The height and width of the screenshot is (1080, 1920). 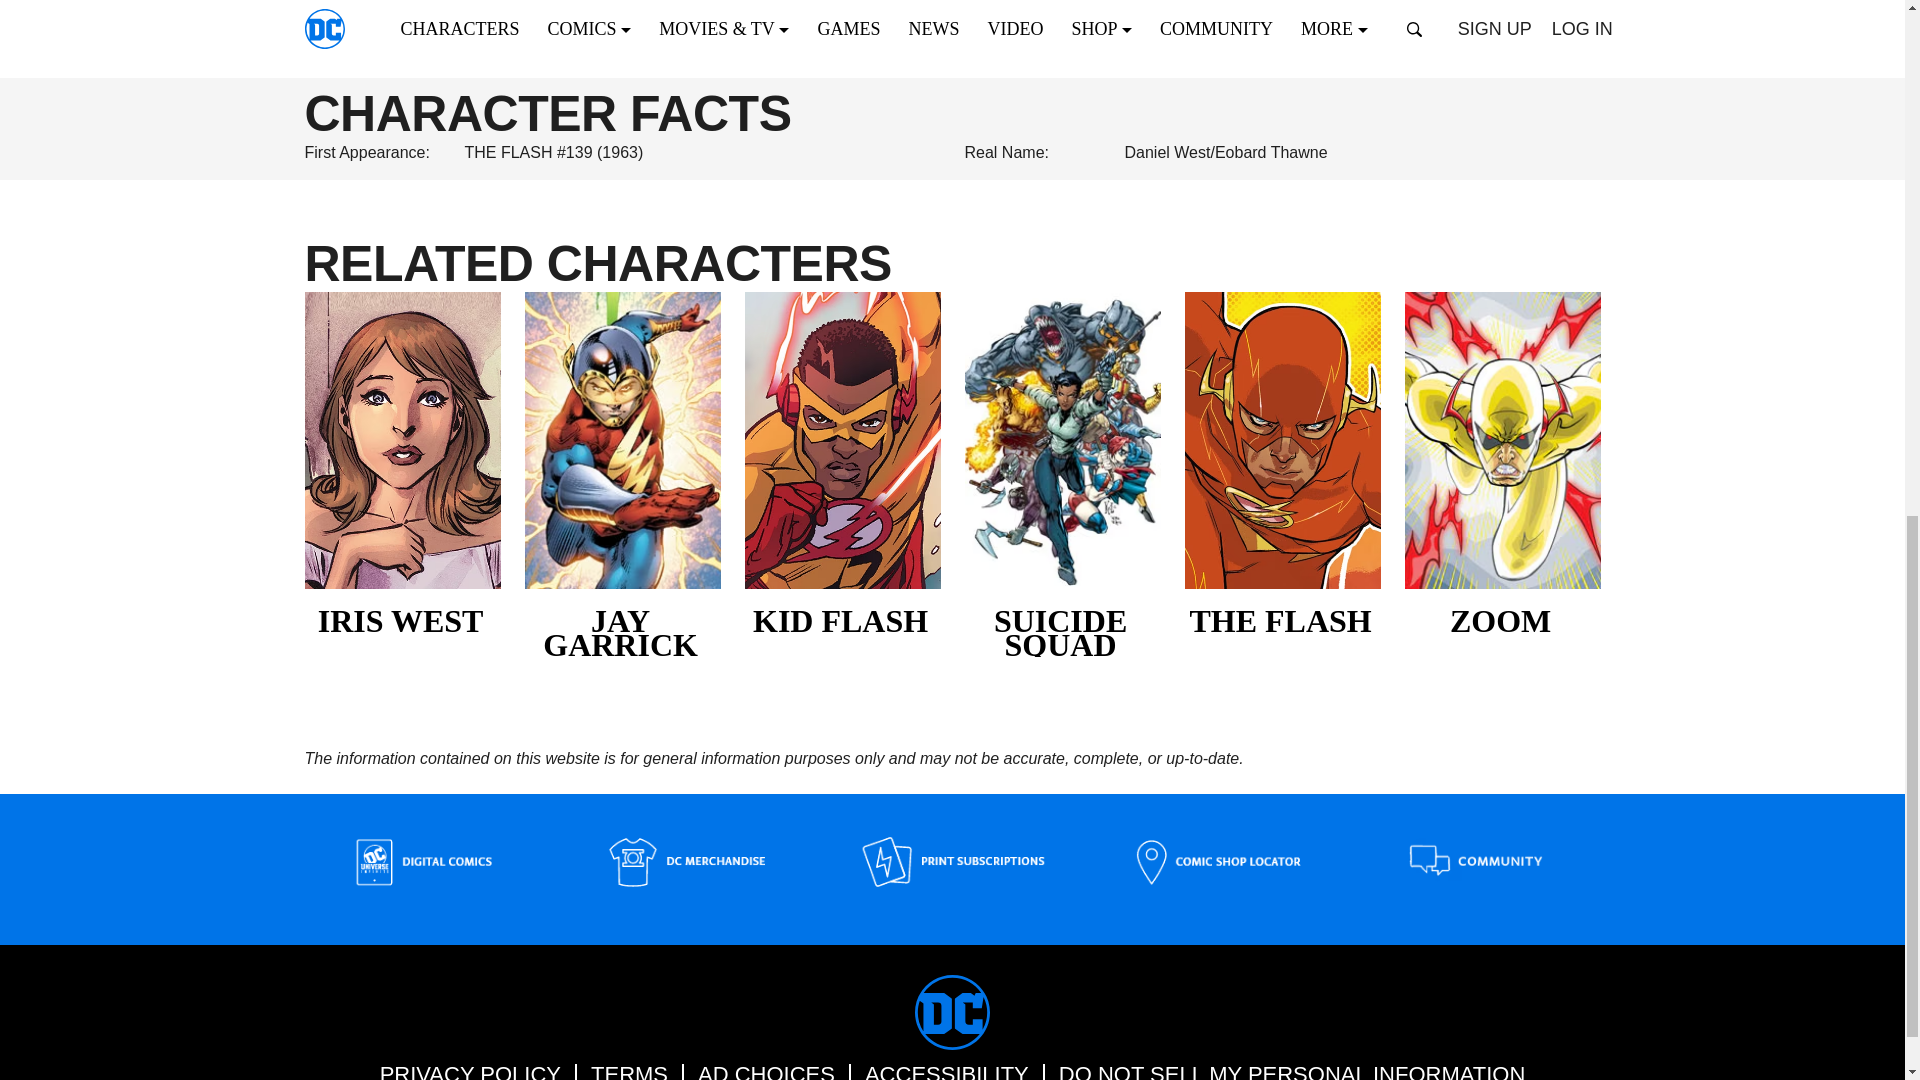 I want to click on Zoom, so click(x=1501, y=625).